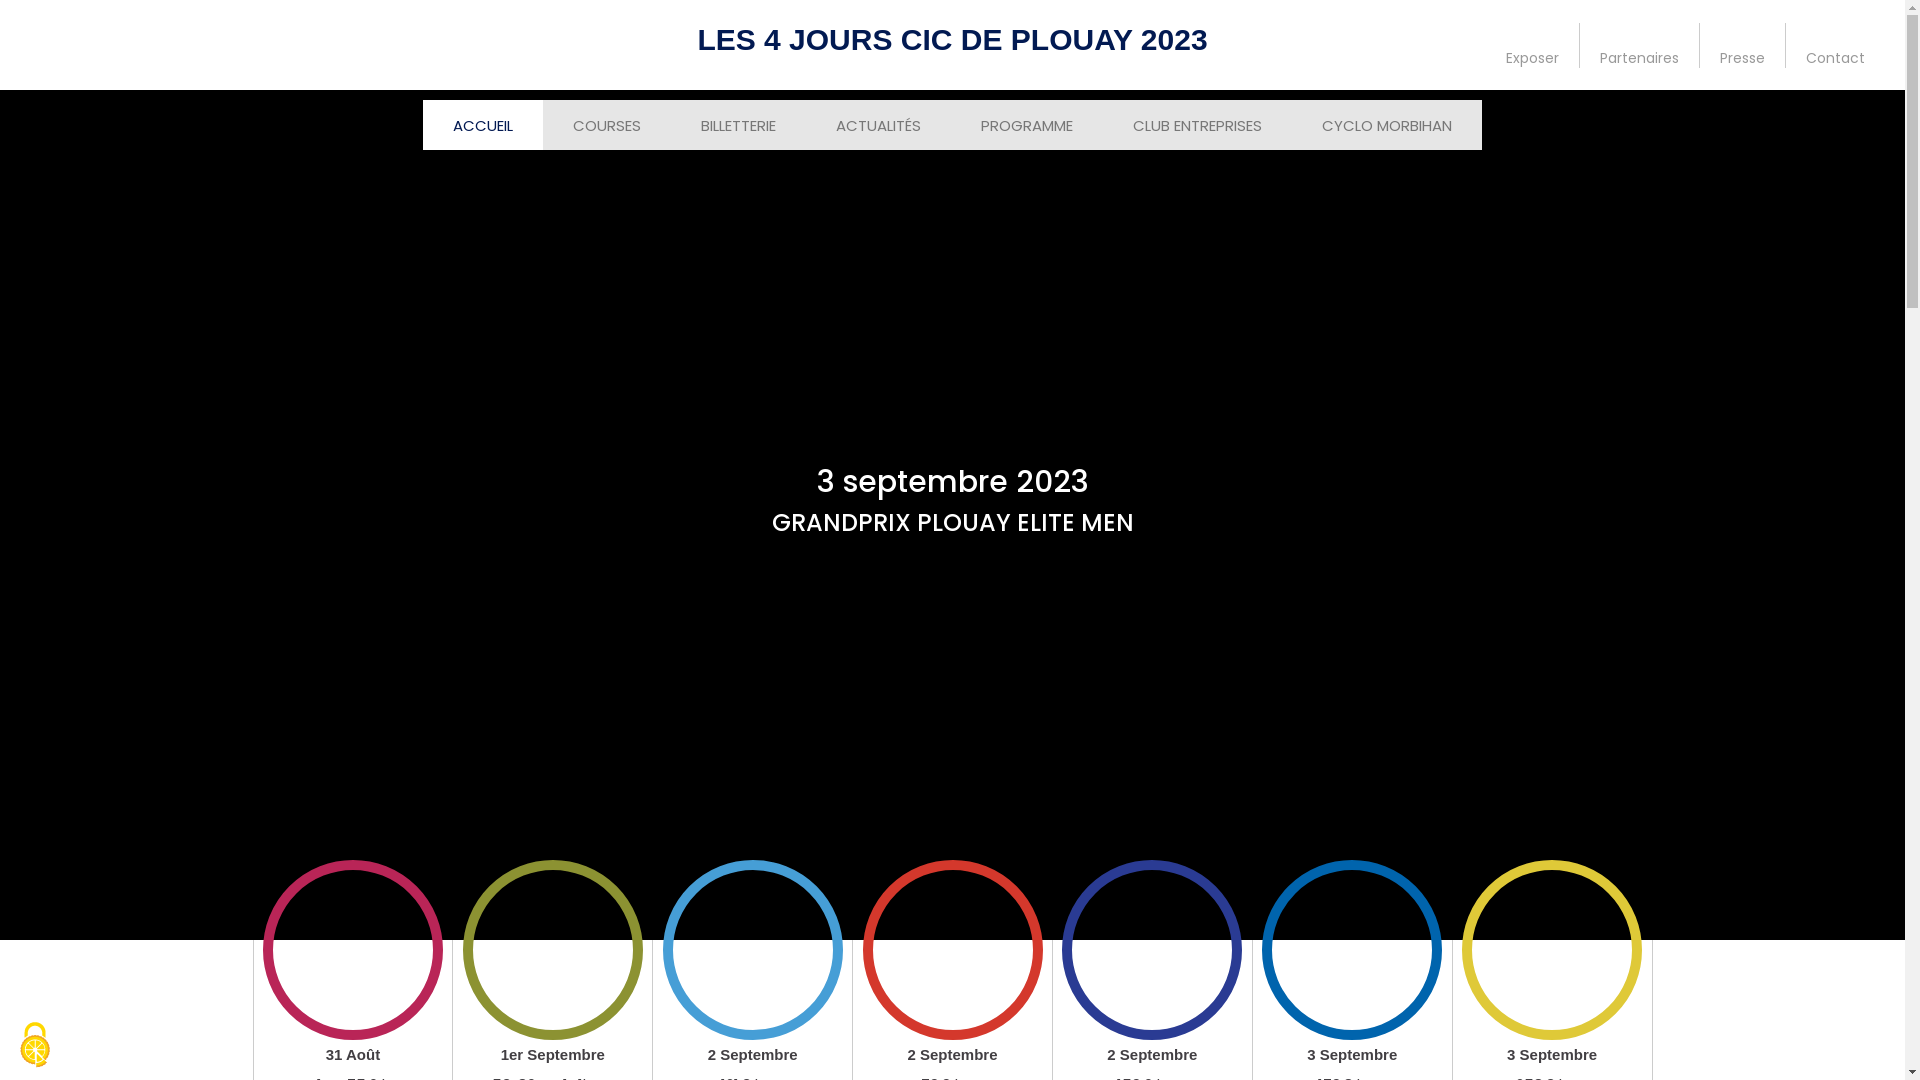  Describe the element at coordinates (1533, 44) in the screenshot. I see `Exposer` at that location.